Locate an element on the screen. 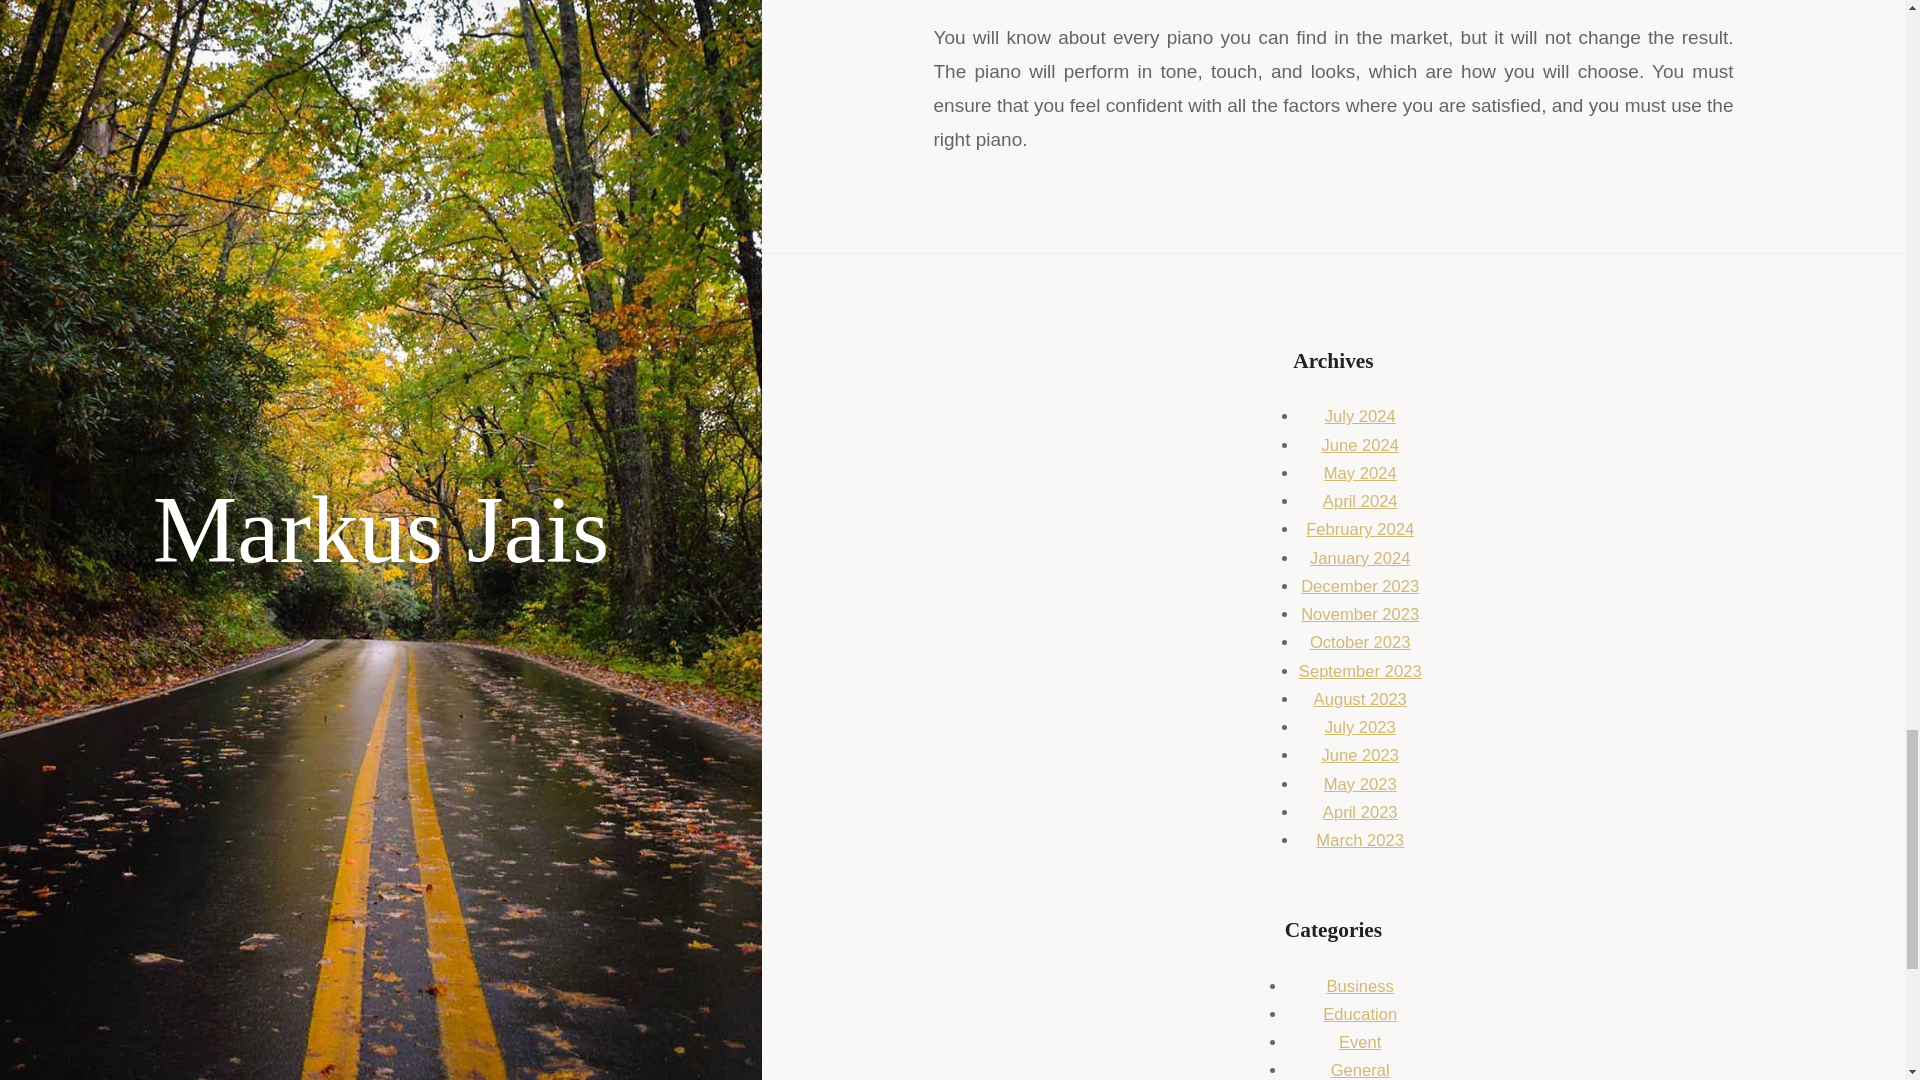 The height and width of the screenshot is (1080, 1920). May 2023 is located at coordinates (1360, 784).